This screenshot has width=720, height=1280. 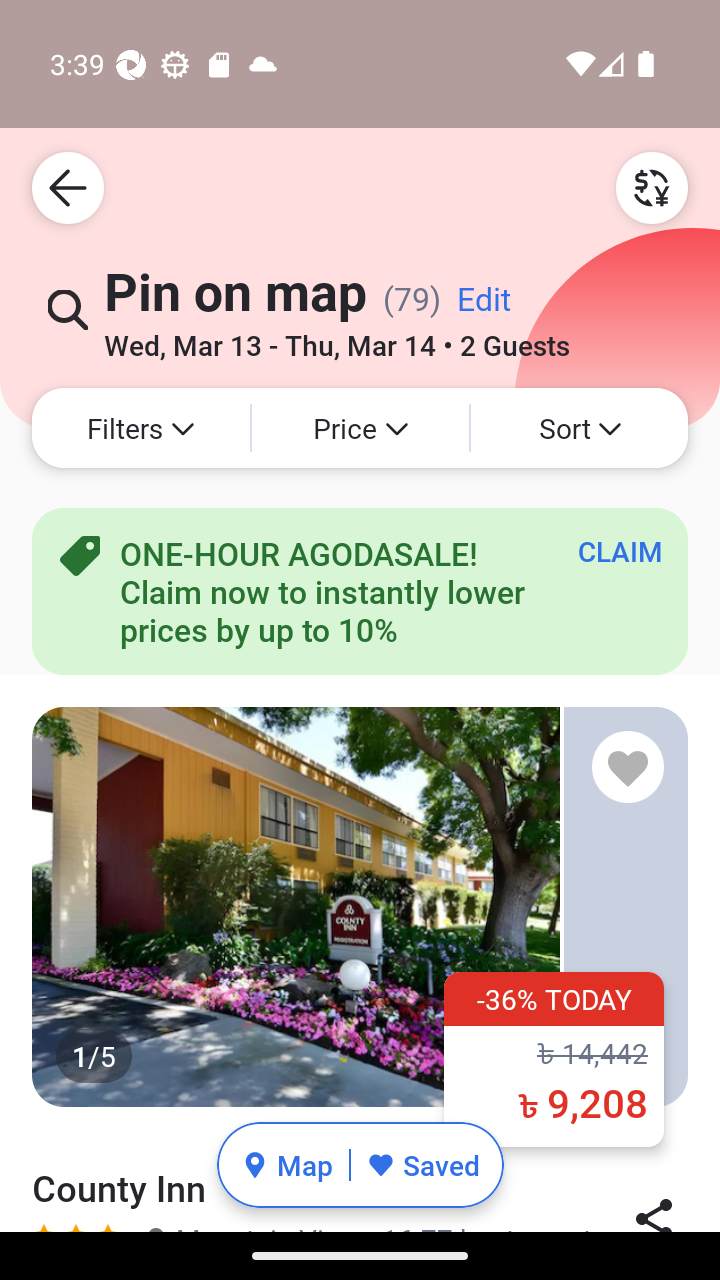 What do you see at coordinates (360, 428) in the screenshot?
I see `Price` at bounding box center [360, 428].